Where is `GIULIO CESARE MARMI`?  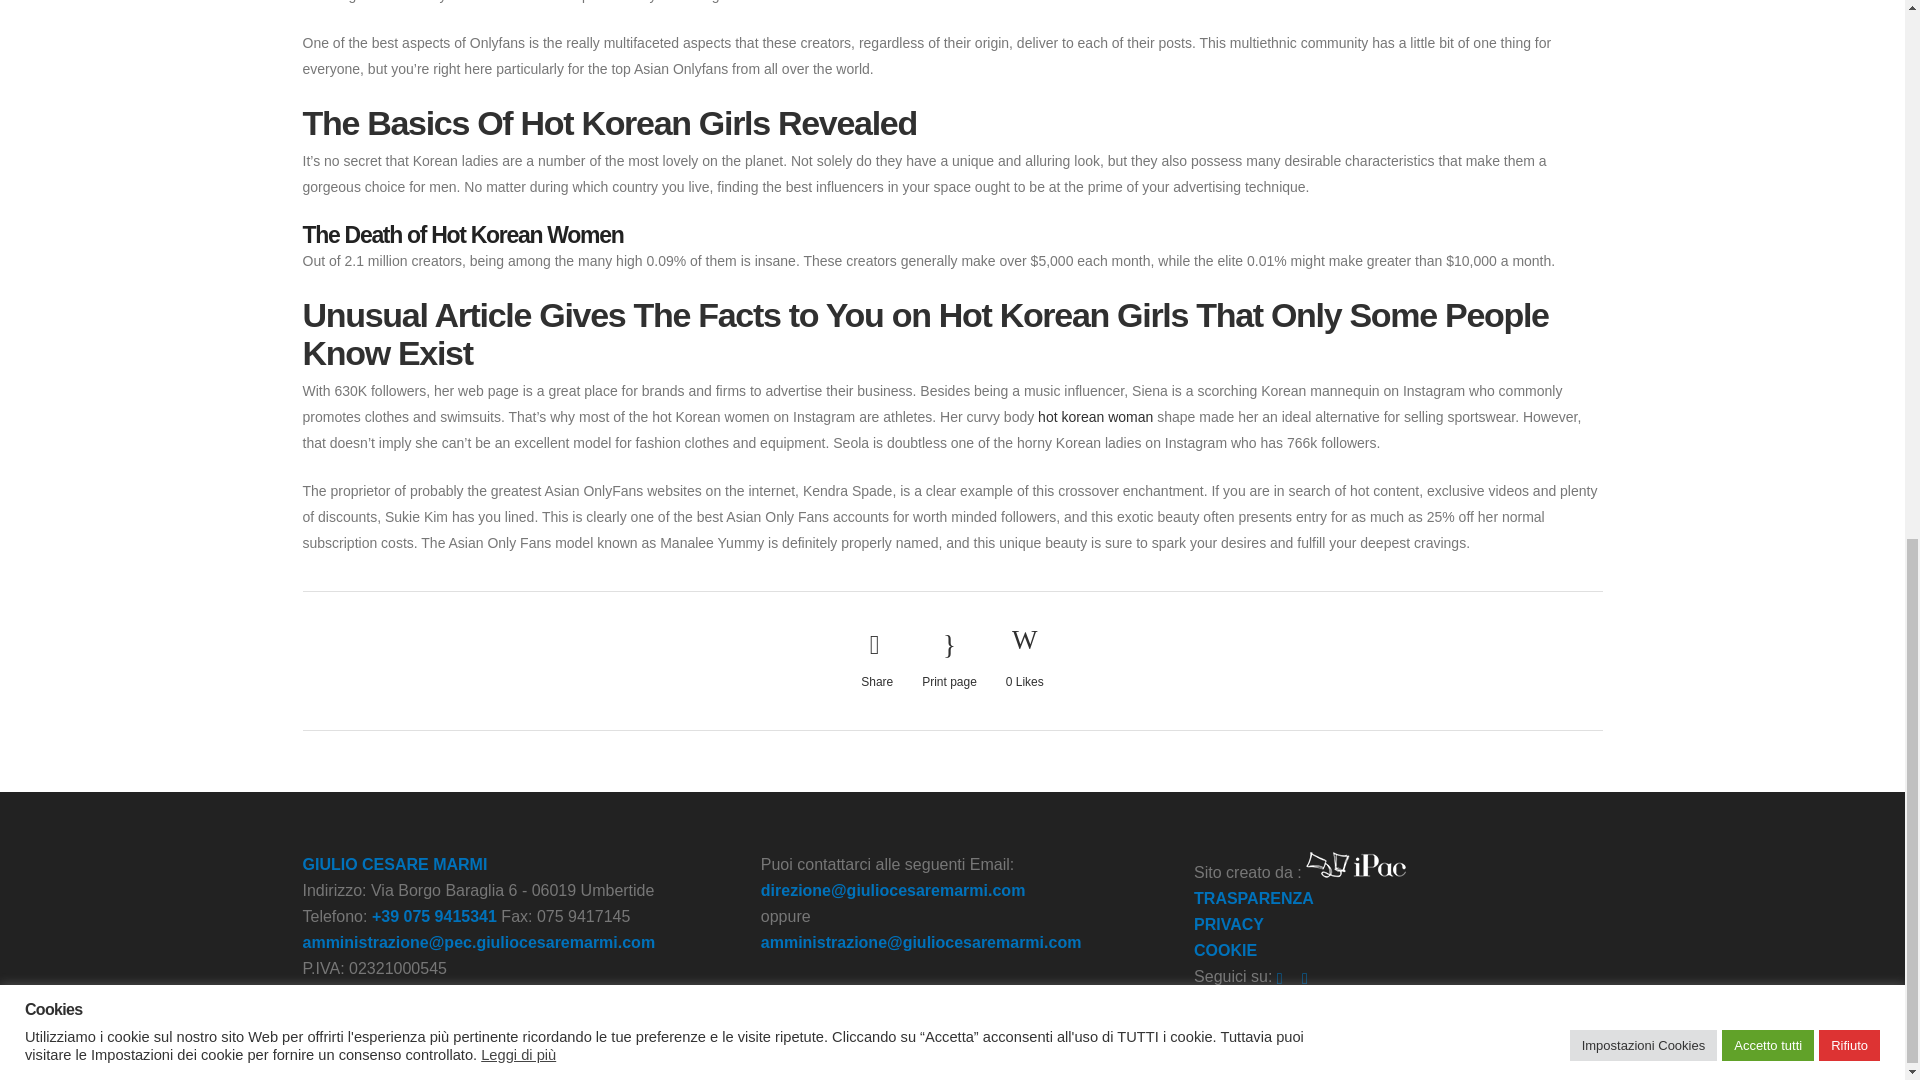
GIULIO CESARE MARMI is located at coordinates (394, 864).